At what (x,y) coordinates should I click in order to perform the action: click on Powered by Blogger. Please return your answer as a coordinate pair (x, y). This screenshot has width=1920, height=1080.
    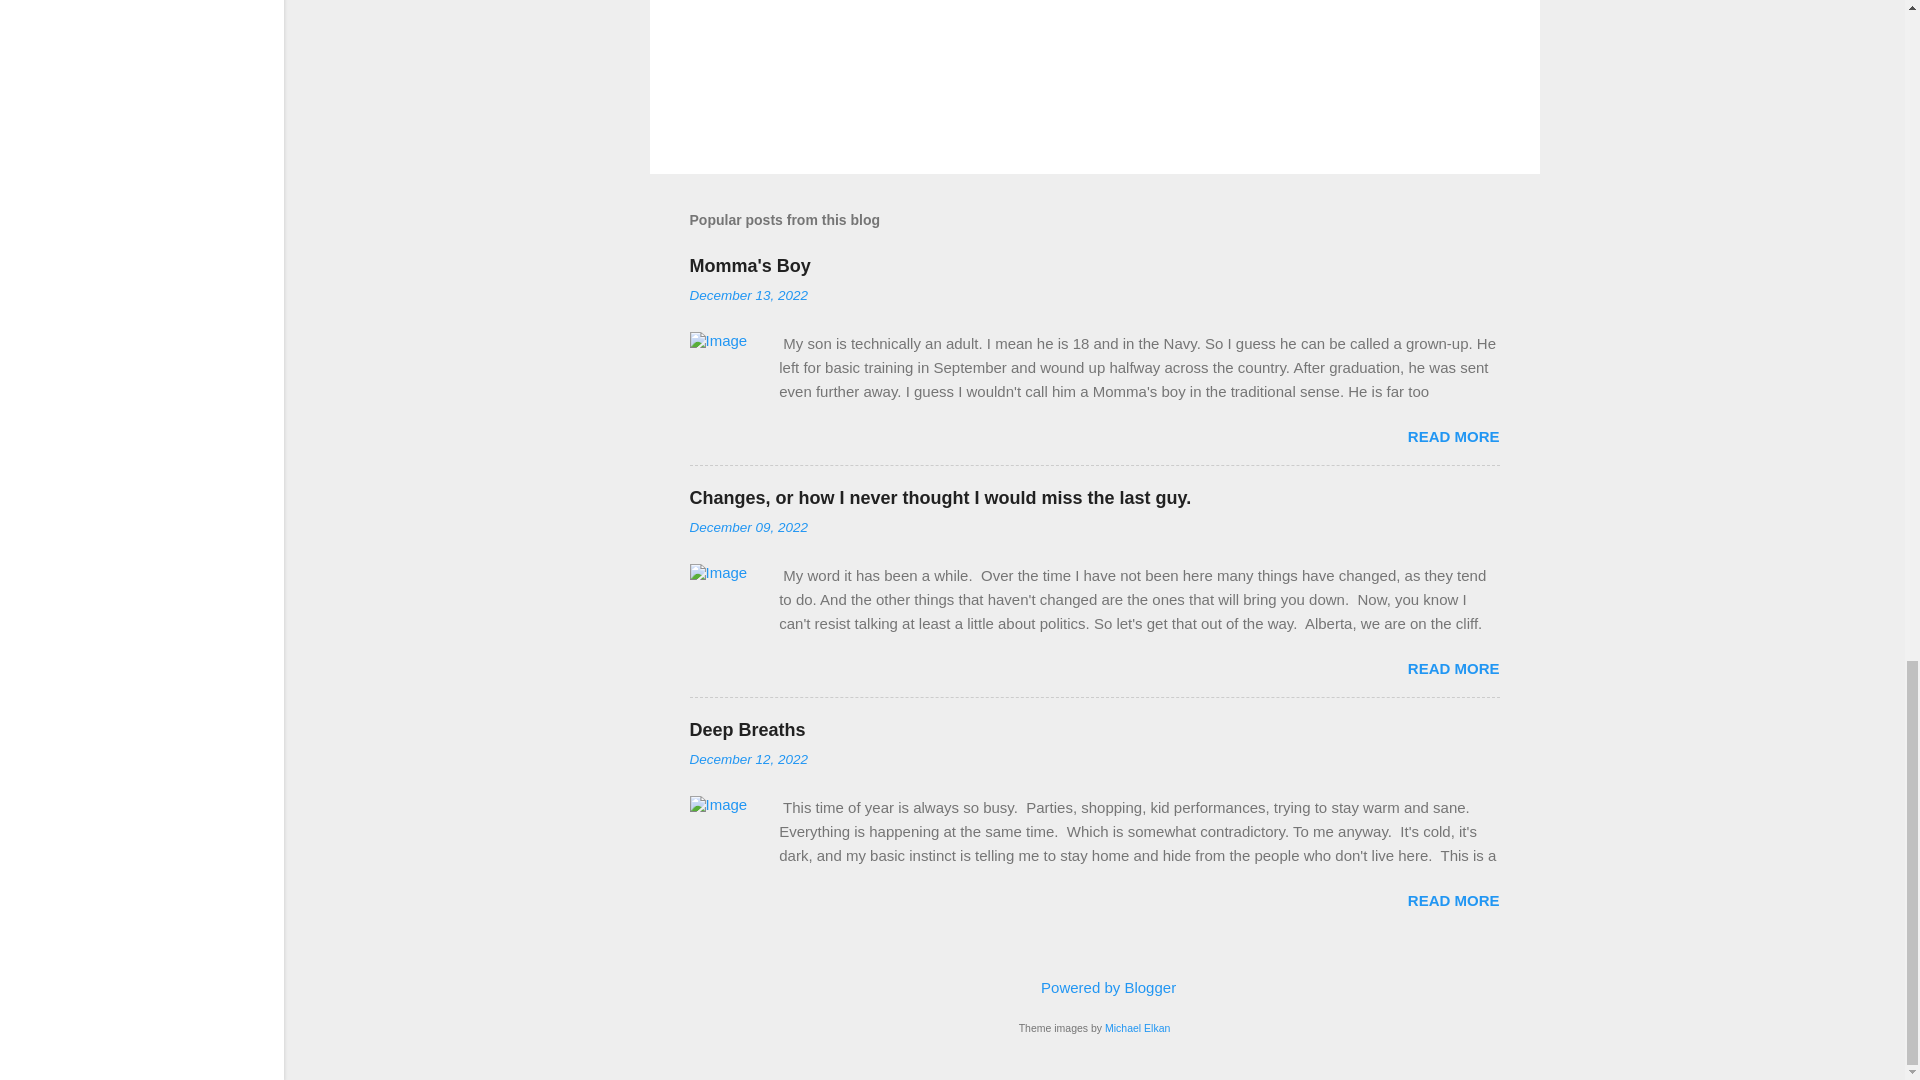
    Looking at the image, I should click on (1094, 986).